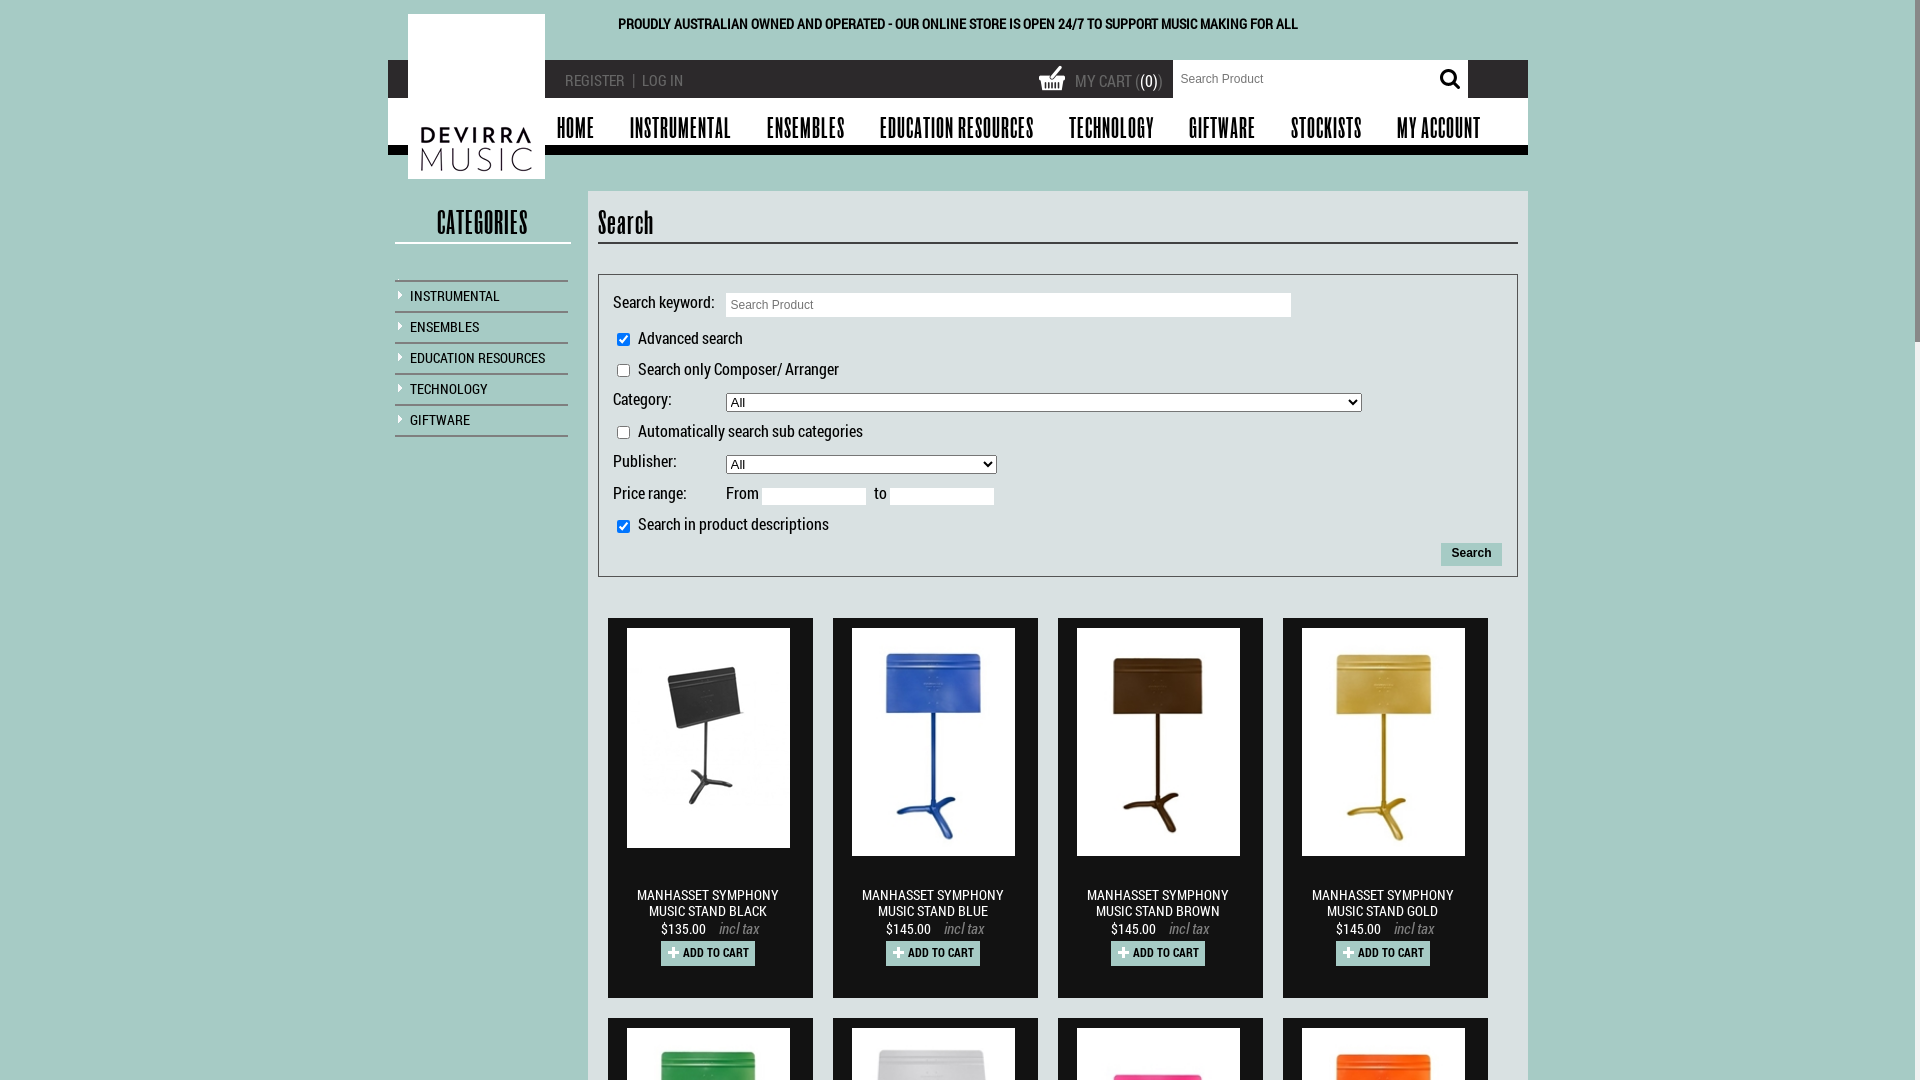 Image resolution: width=1920 pixels, height=1080 pixels. I want to click on Show details for Manhasset Symphony Music Stand Brown, so click(1158, 854).